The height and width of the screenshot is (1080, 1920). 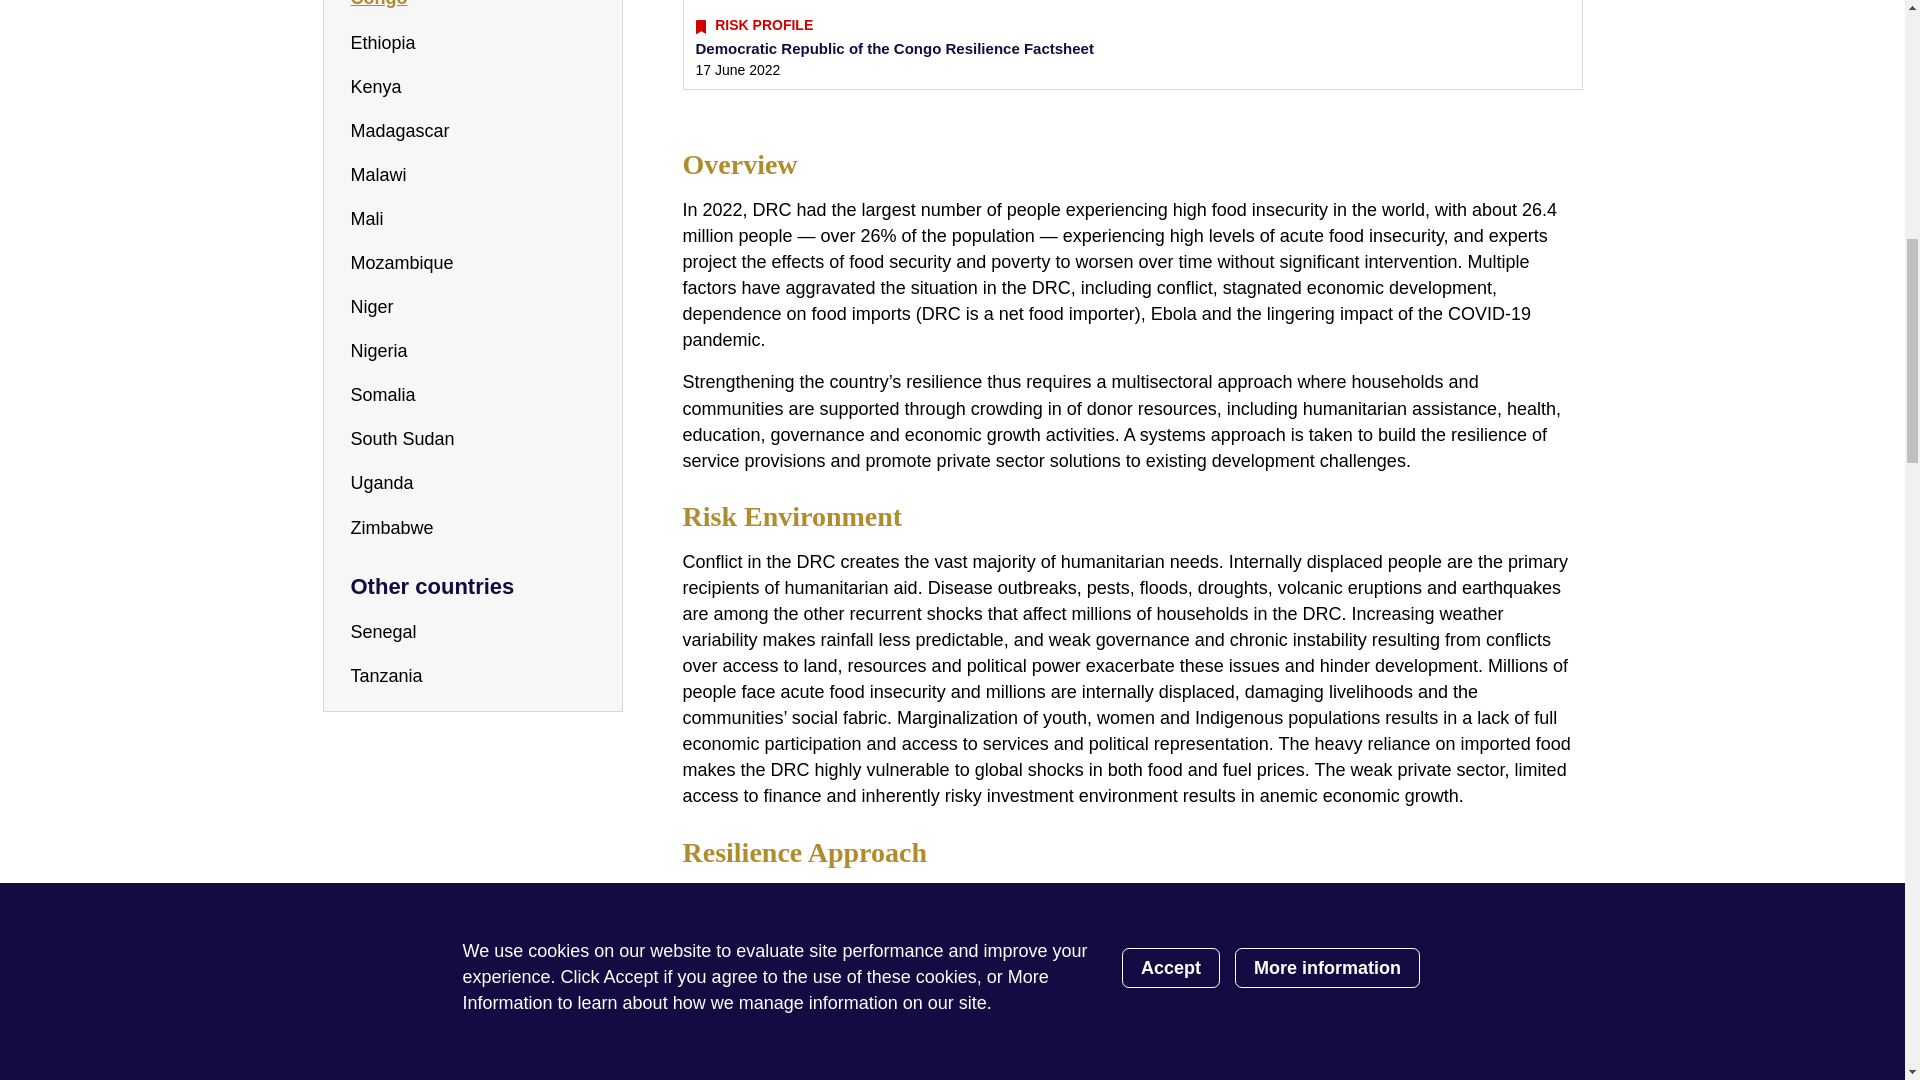 What do you see at coordinates (466, 4) in the screenshot?
I see `Democratic Republic of the Congo` at bounding box center [466, 4].